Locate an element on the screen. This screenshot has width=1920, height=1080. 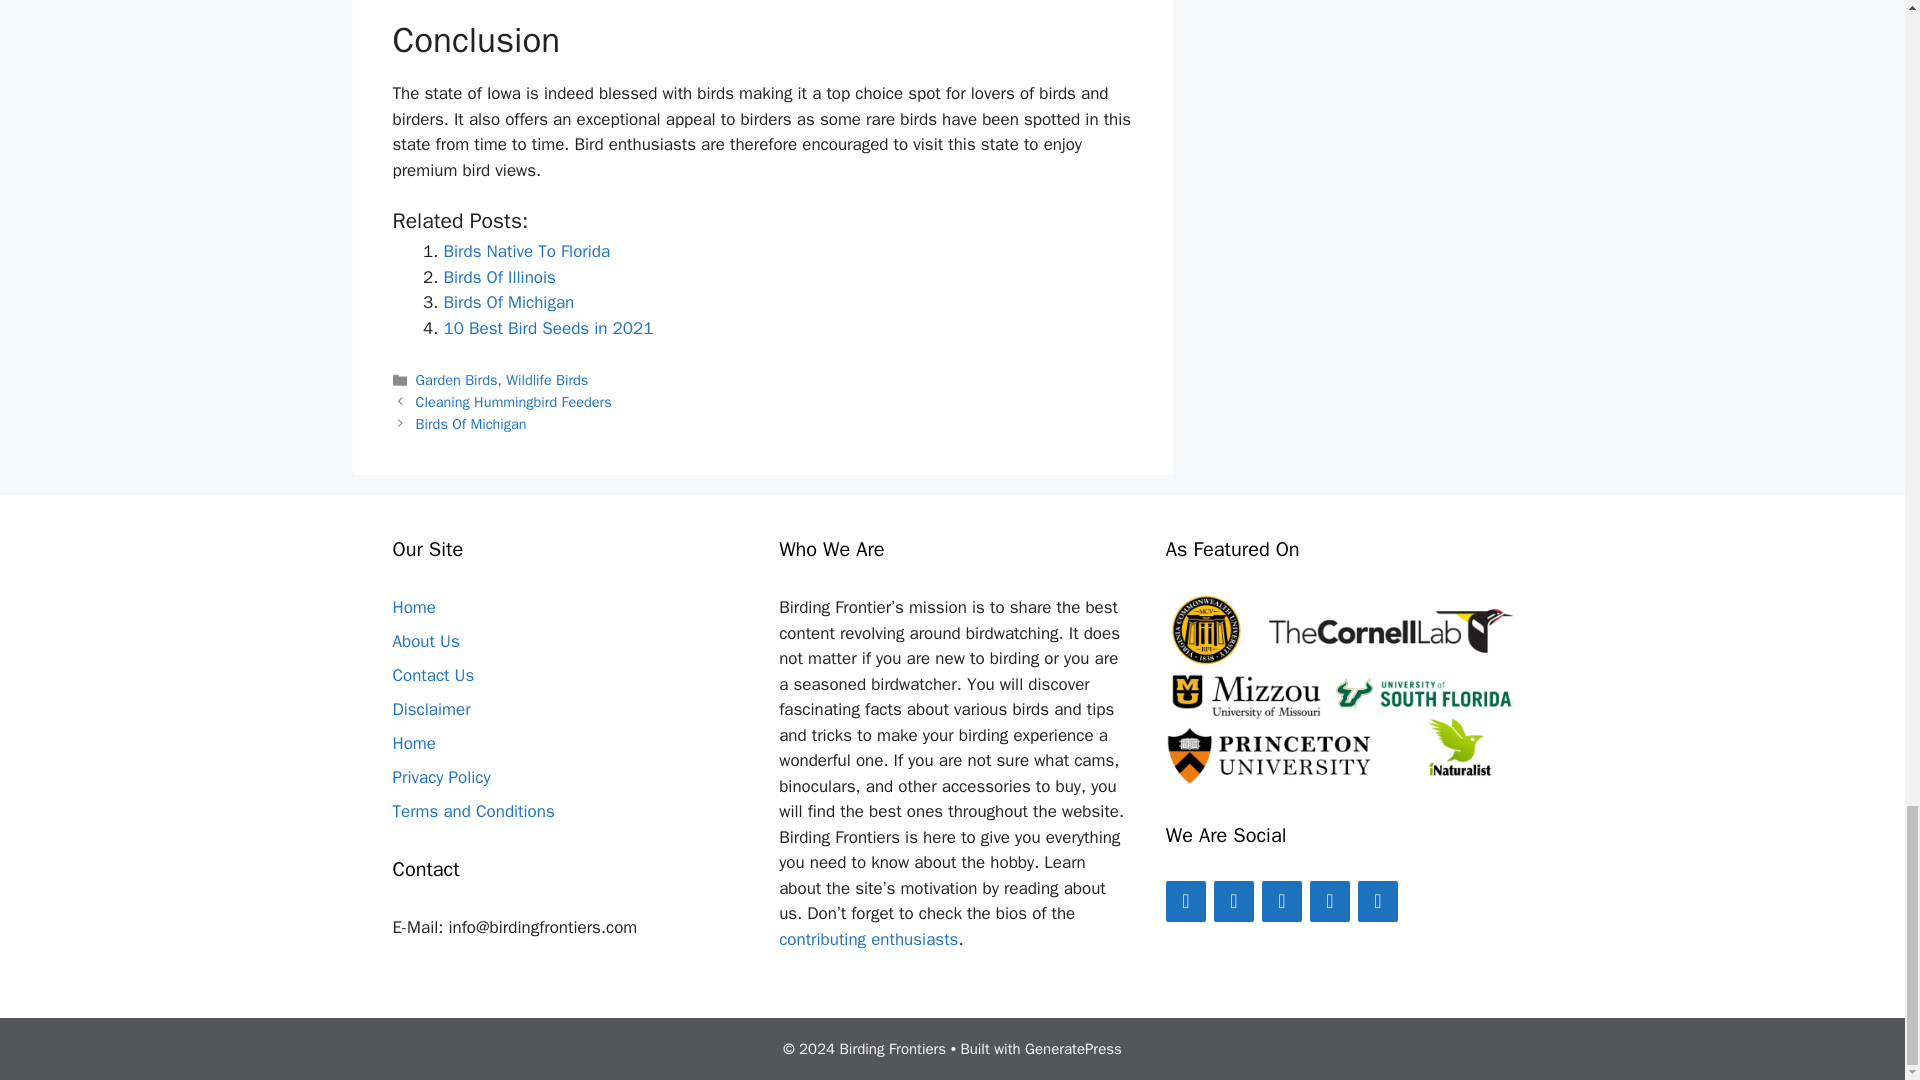
Birds Of Illinois is located at coordinates (500, 277).